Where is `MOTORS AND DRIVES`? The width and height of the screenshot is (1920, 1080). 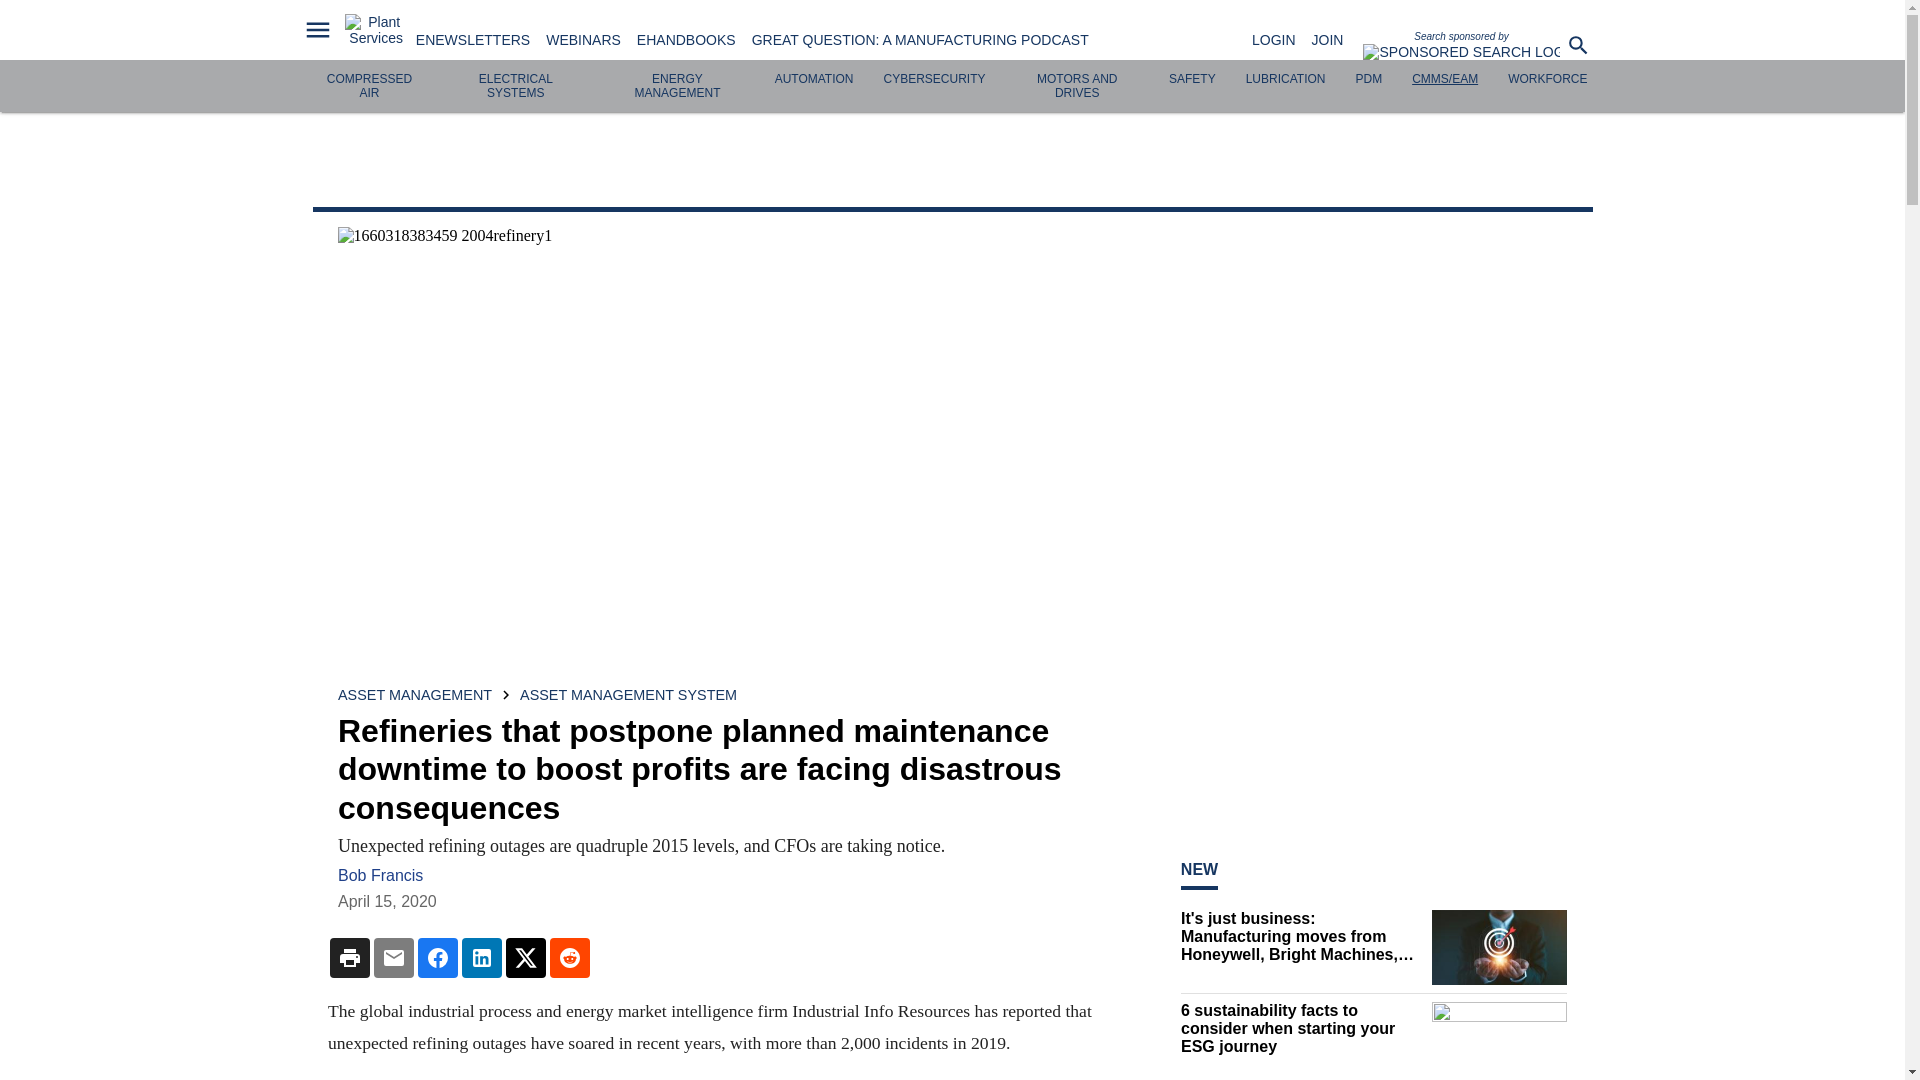 MOTORS AND DRIVES is located at coordinates (1076, 86).